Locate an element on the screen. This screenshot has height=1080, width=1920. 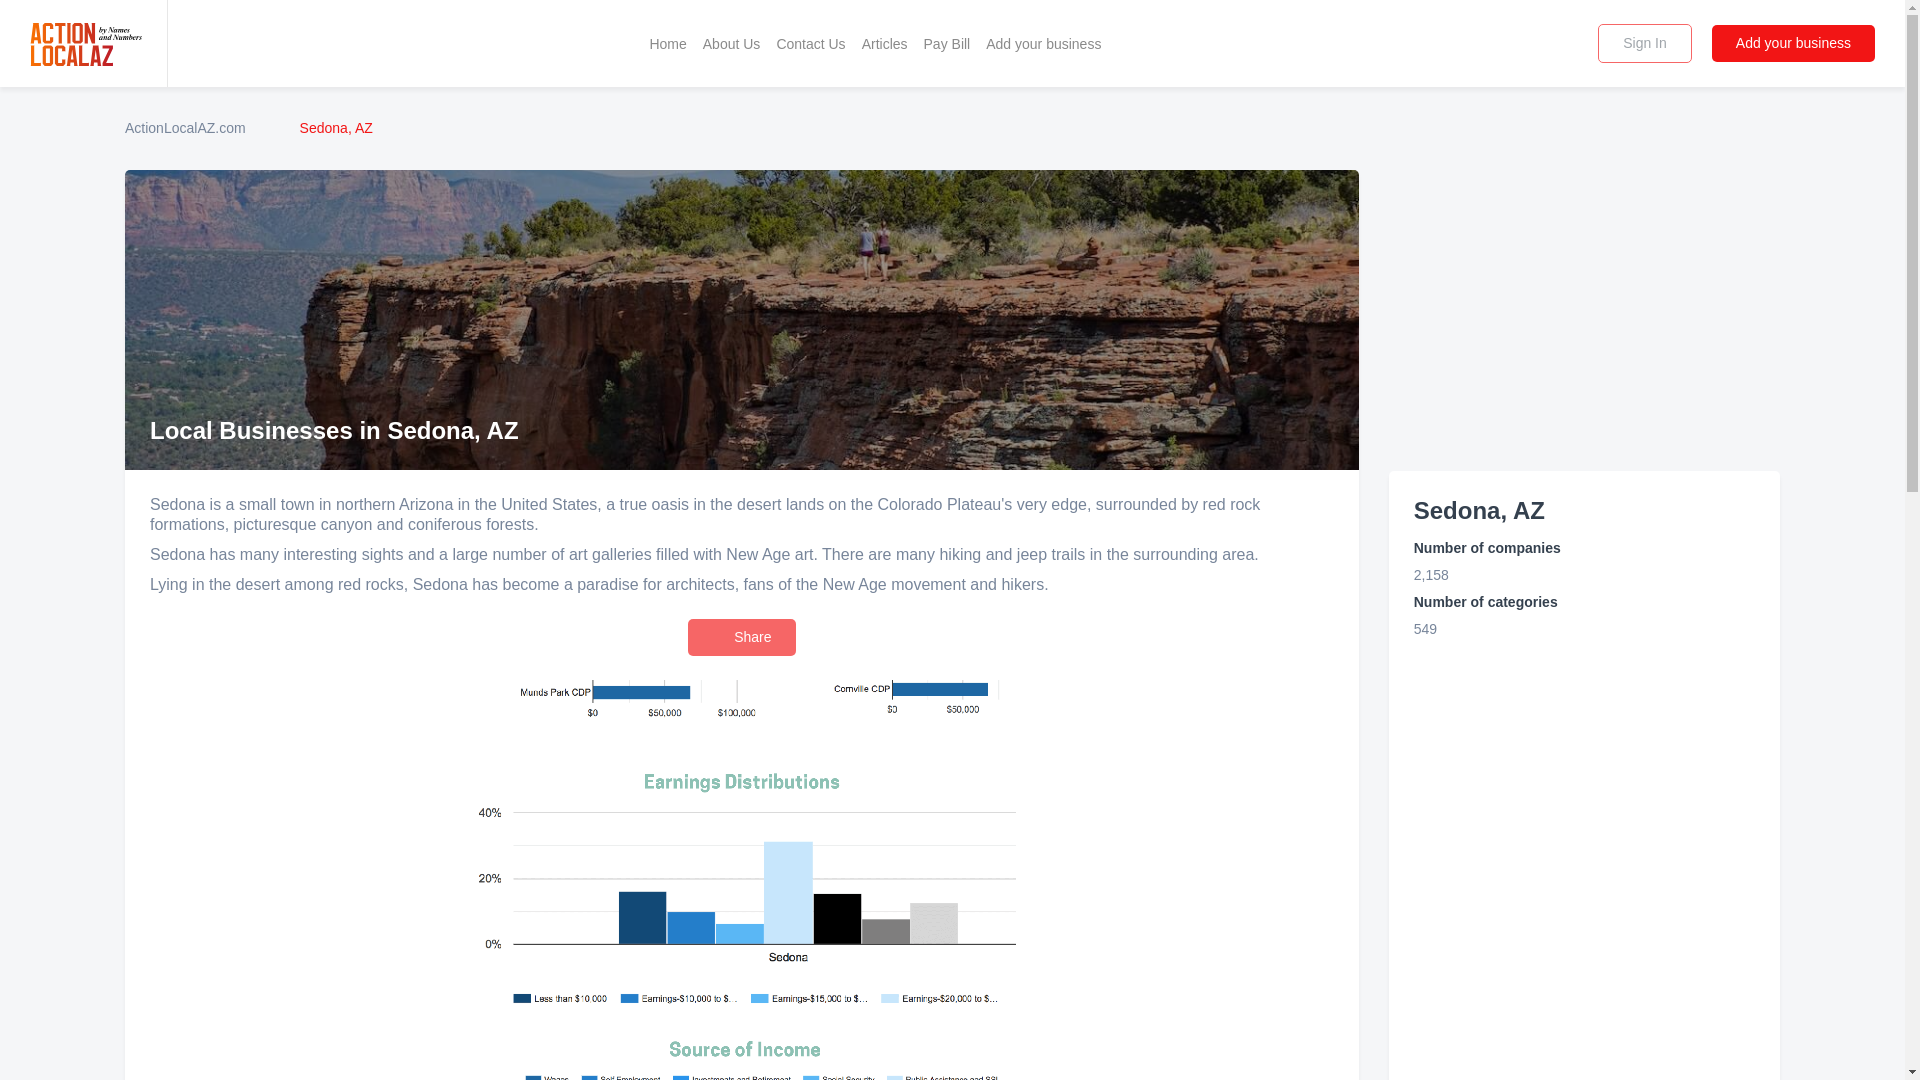
Contact Us is located at coordinates (810, 43).